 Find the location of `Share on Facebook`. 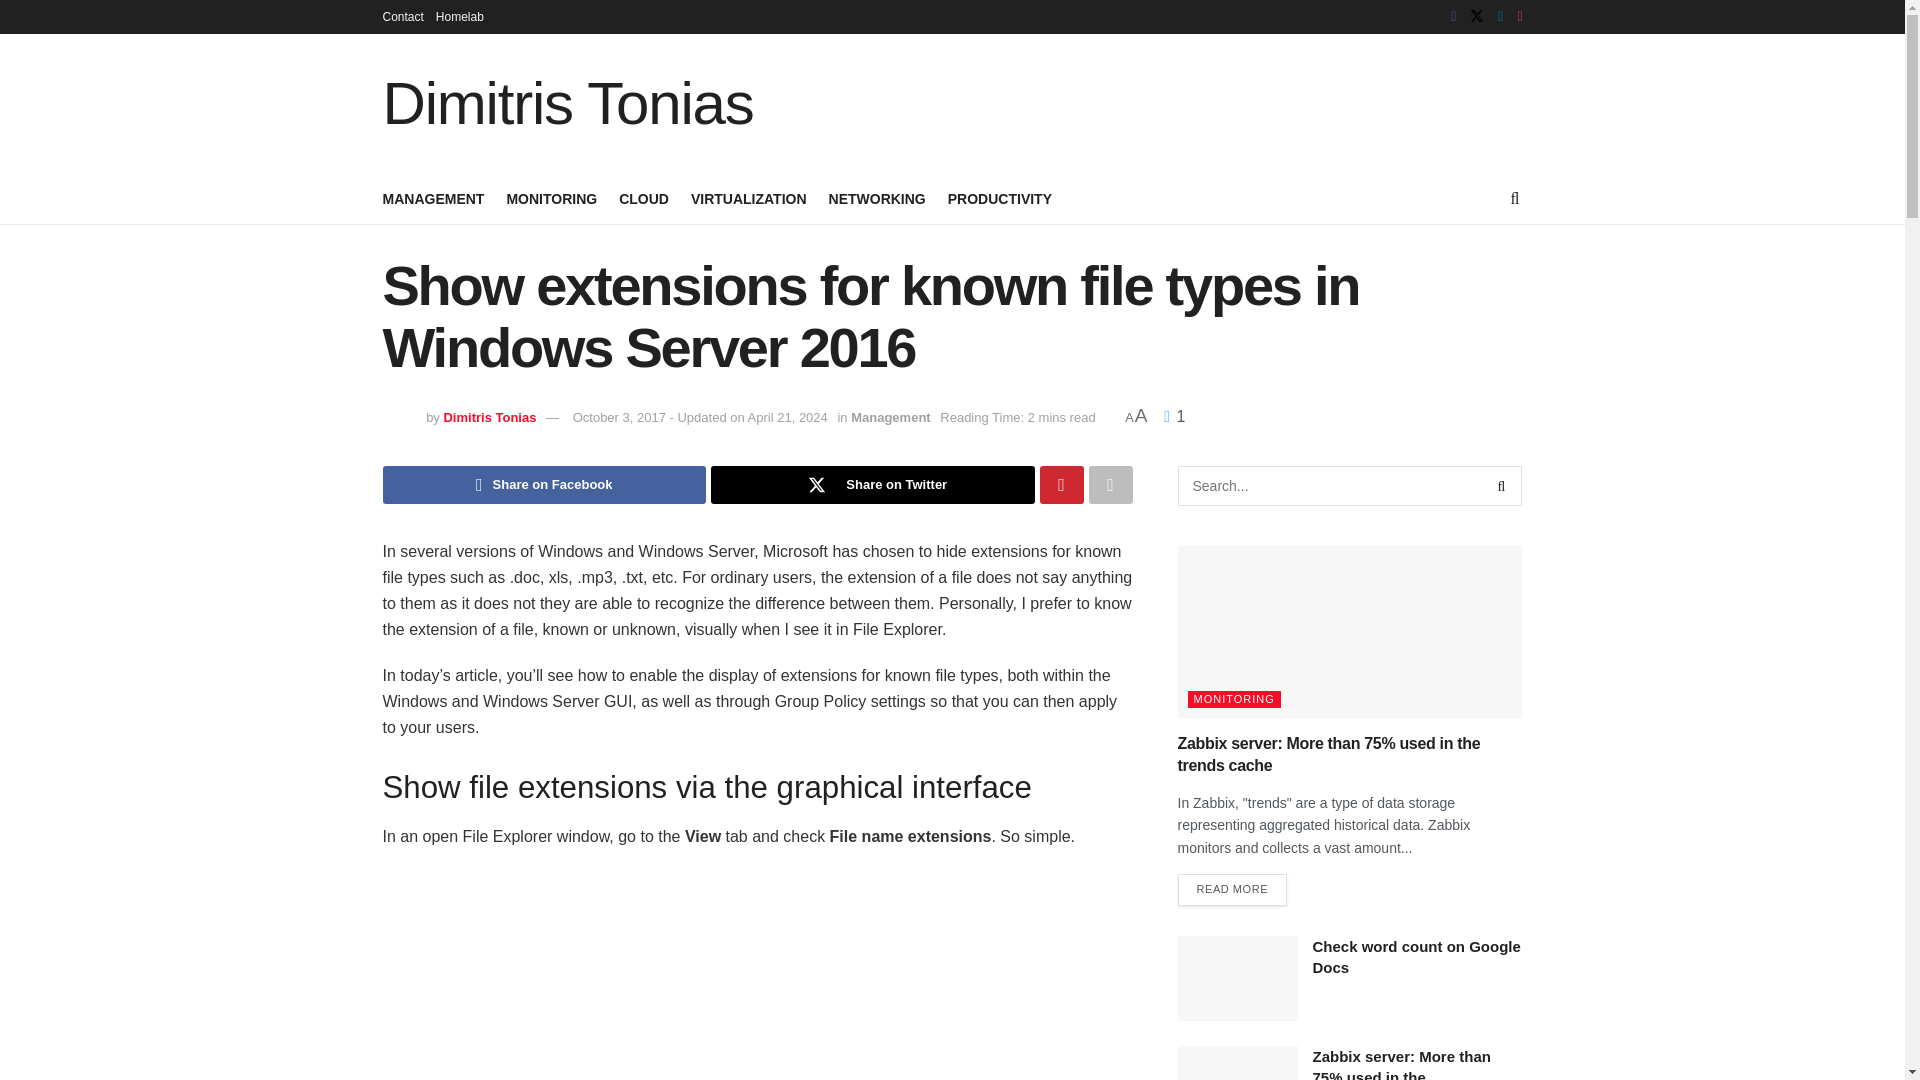

Share on Facebook is located at coordinates (544, 484).